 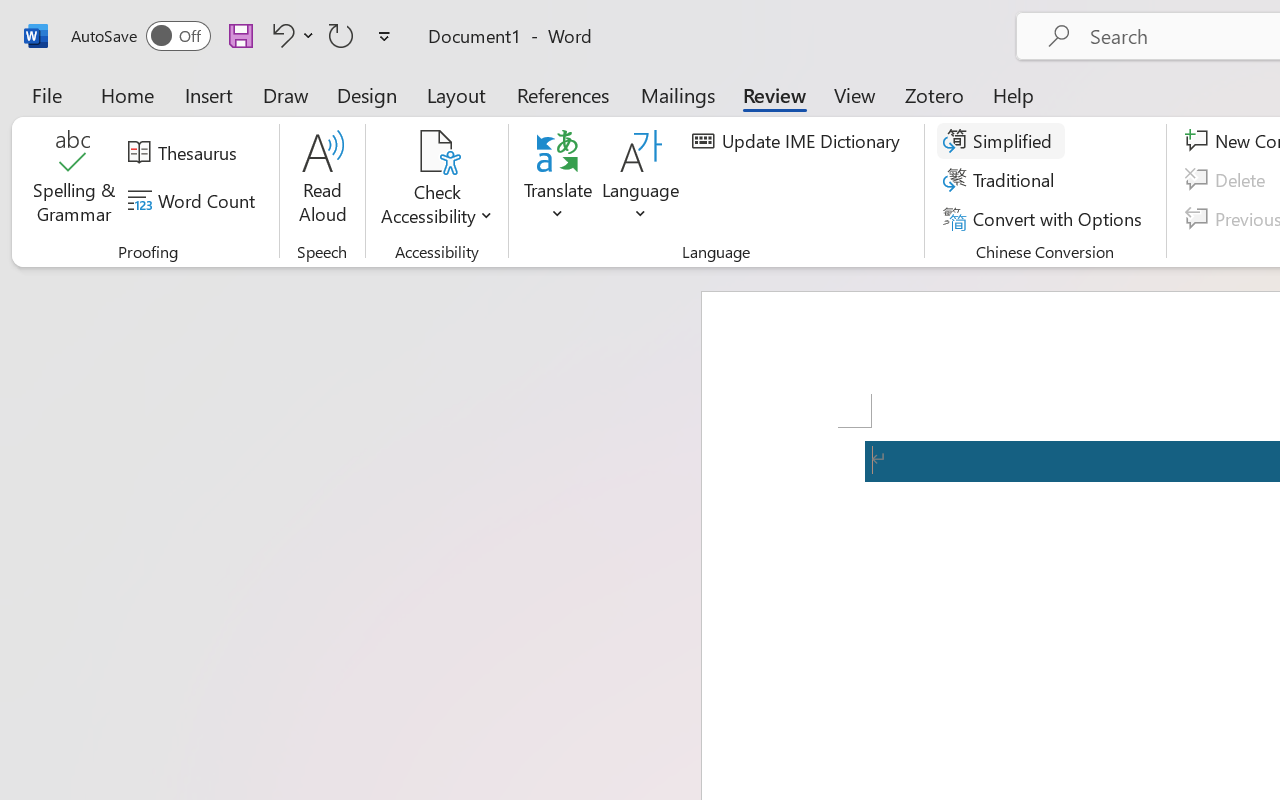 I want to click on Repeat TCSCTranslate, so click(x=341, y=35).